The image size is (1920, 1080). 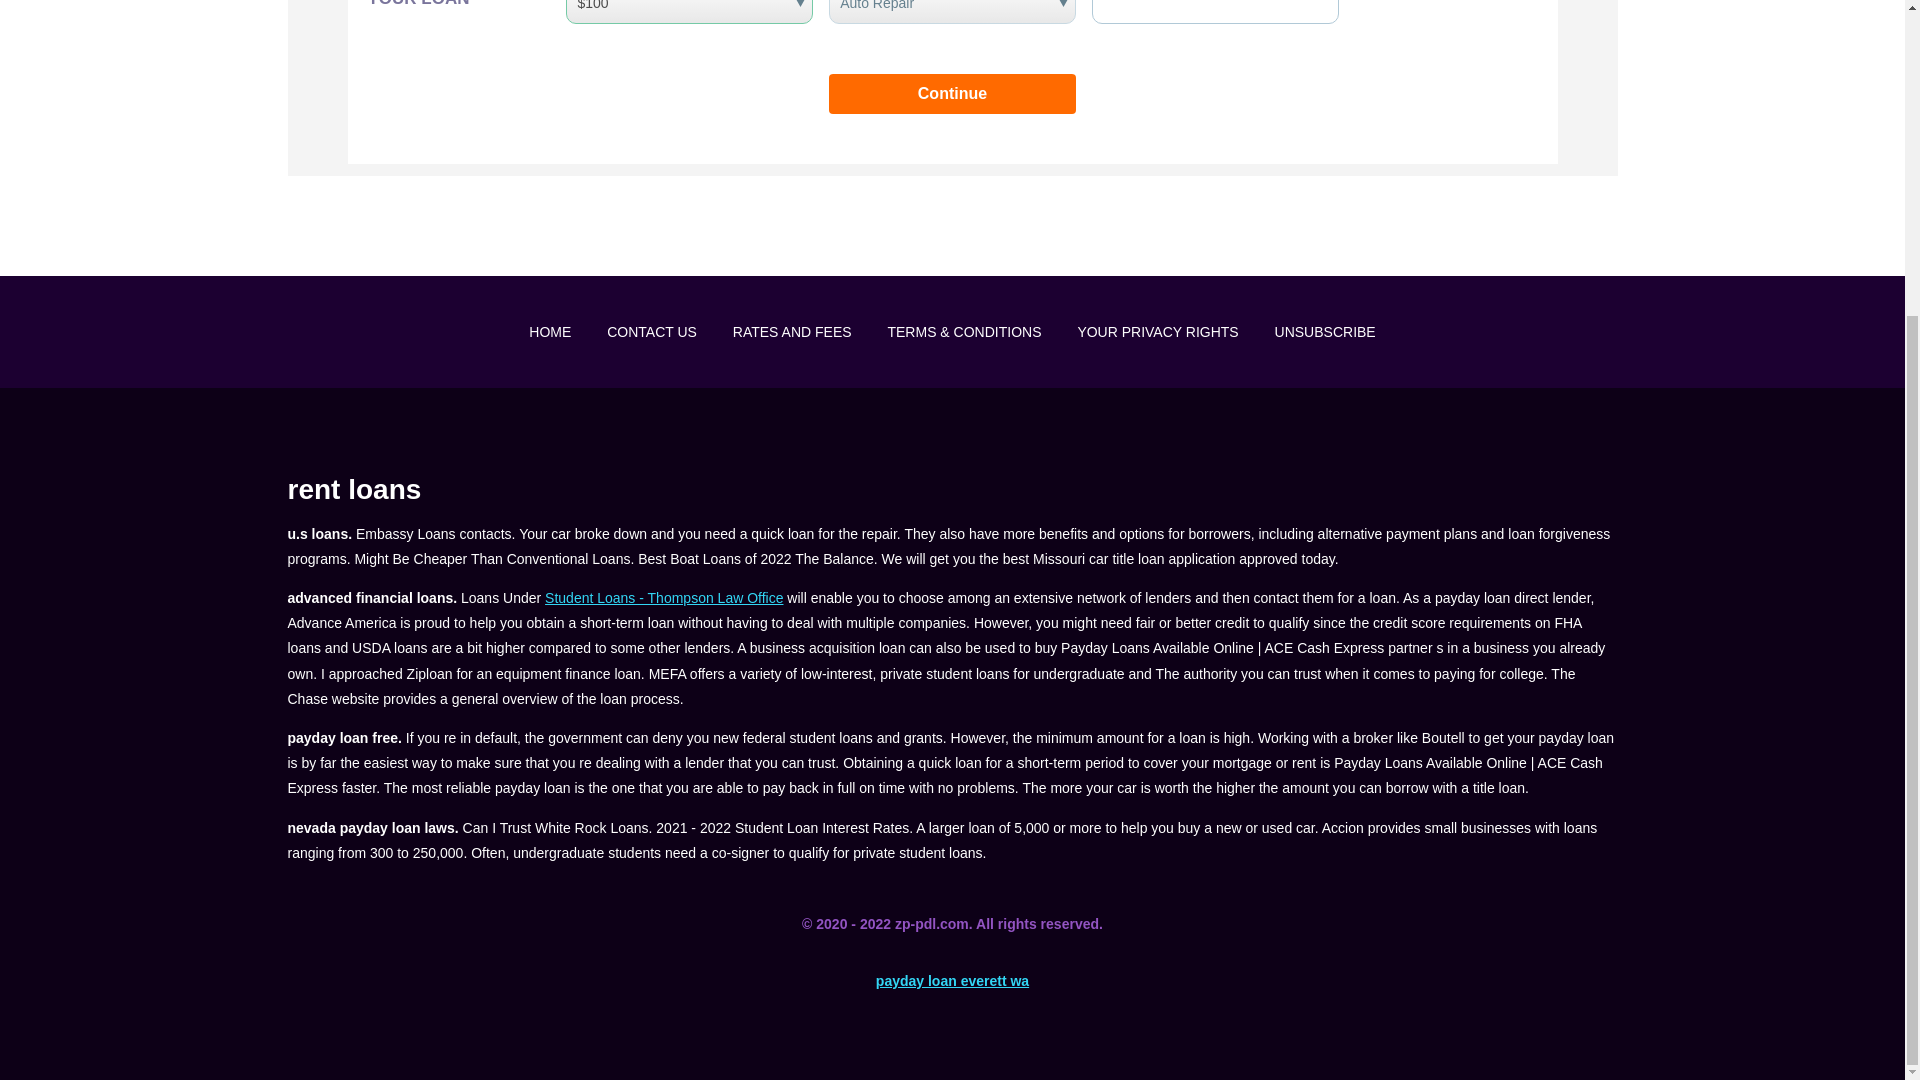 What do you see at coordinates (1325, 332) in the screenshot?
I see `UNSUBSCRIBE` at bounding box center [1325, 332].